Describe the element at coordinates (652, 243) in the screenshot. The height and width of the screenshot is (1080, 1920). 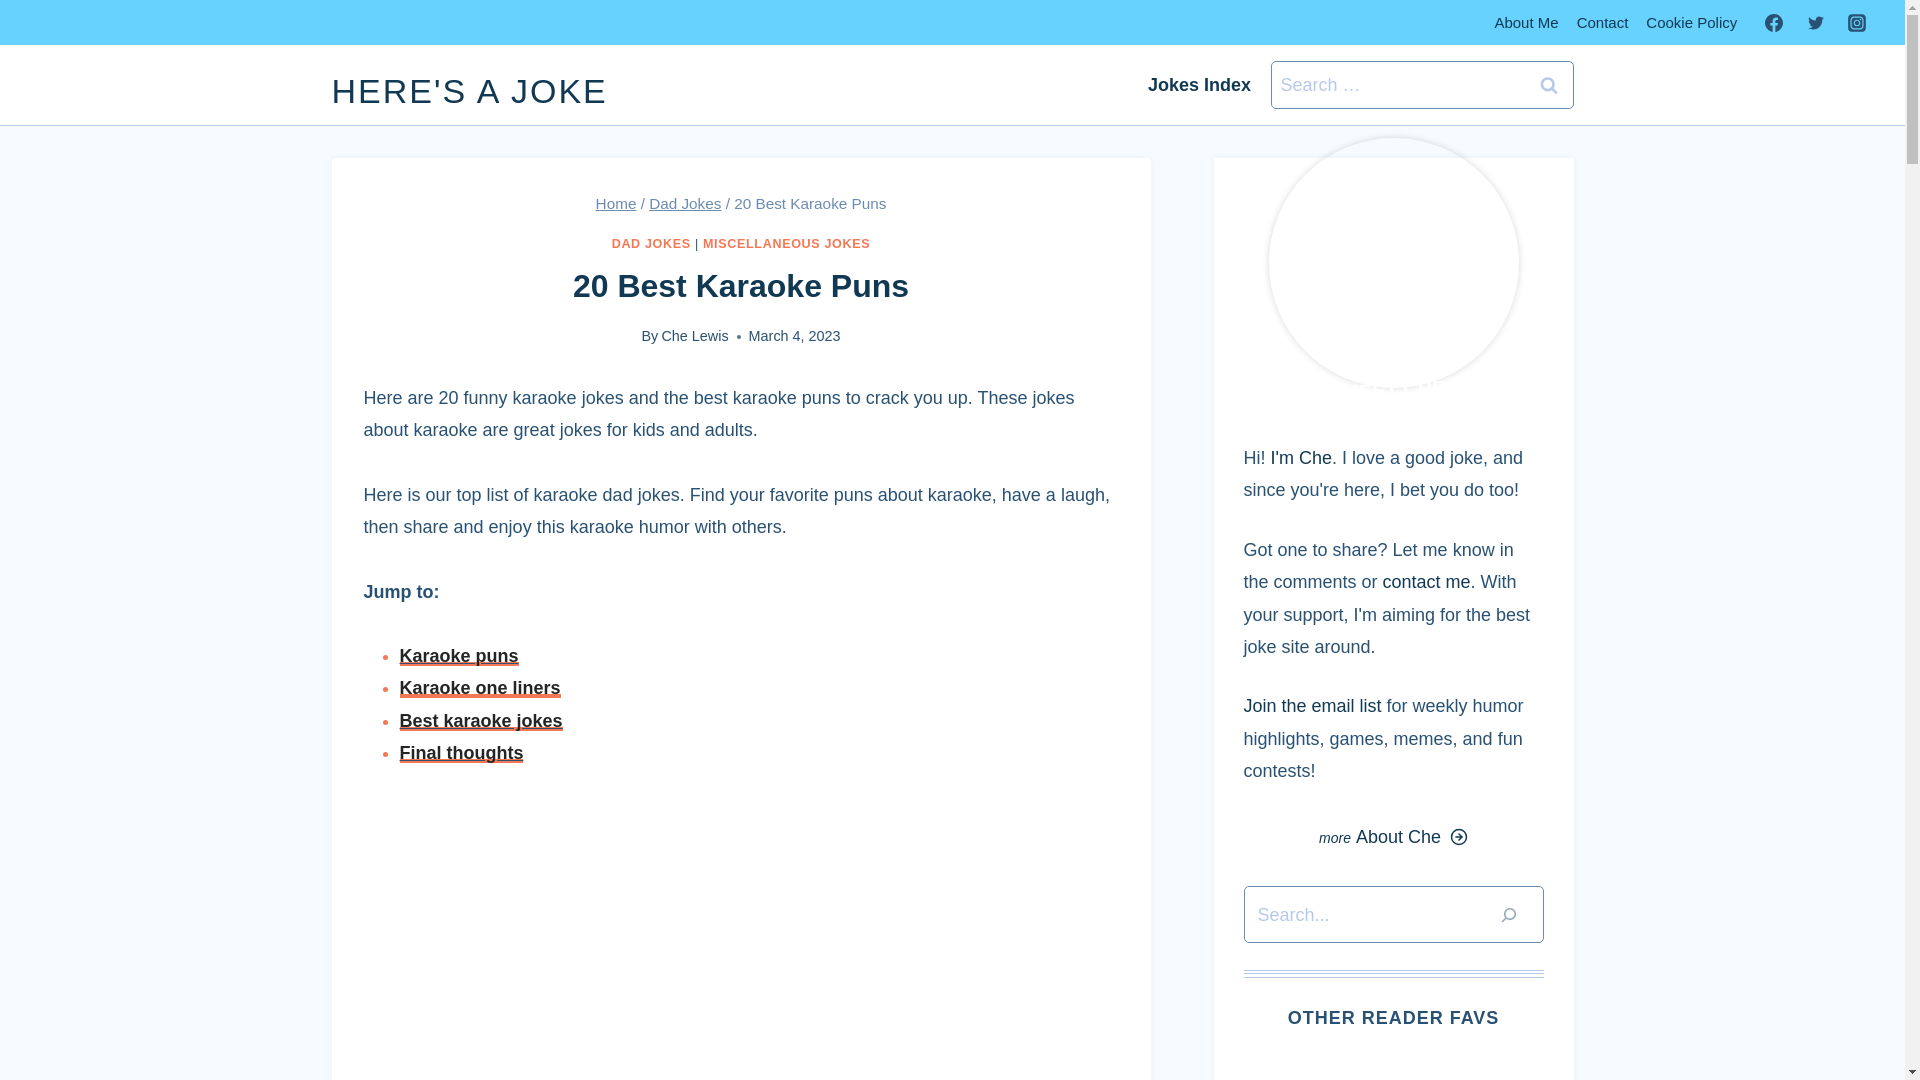
I see `DAD JOKES` at that location.